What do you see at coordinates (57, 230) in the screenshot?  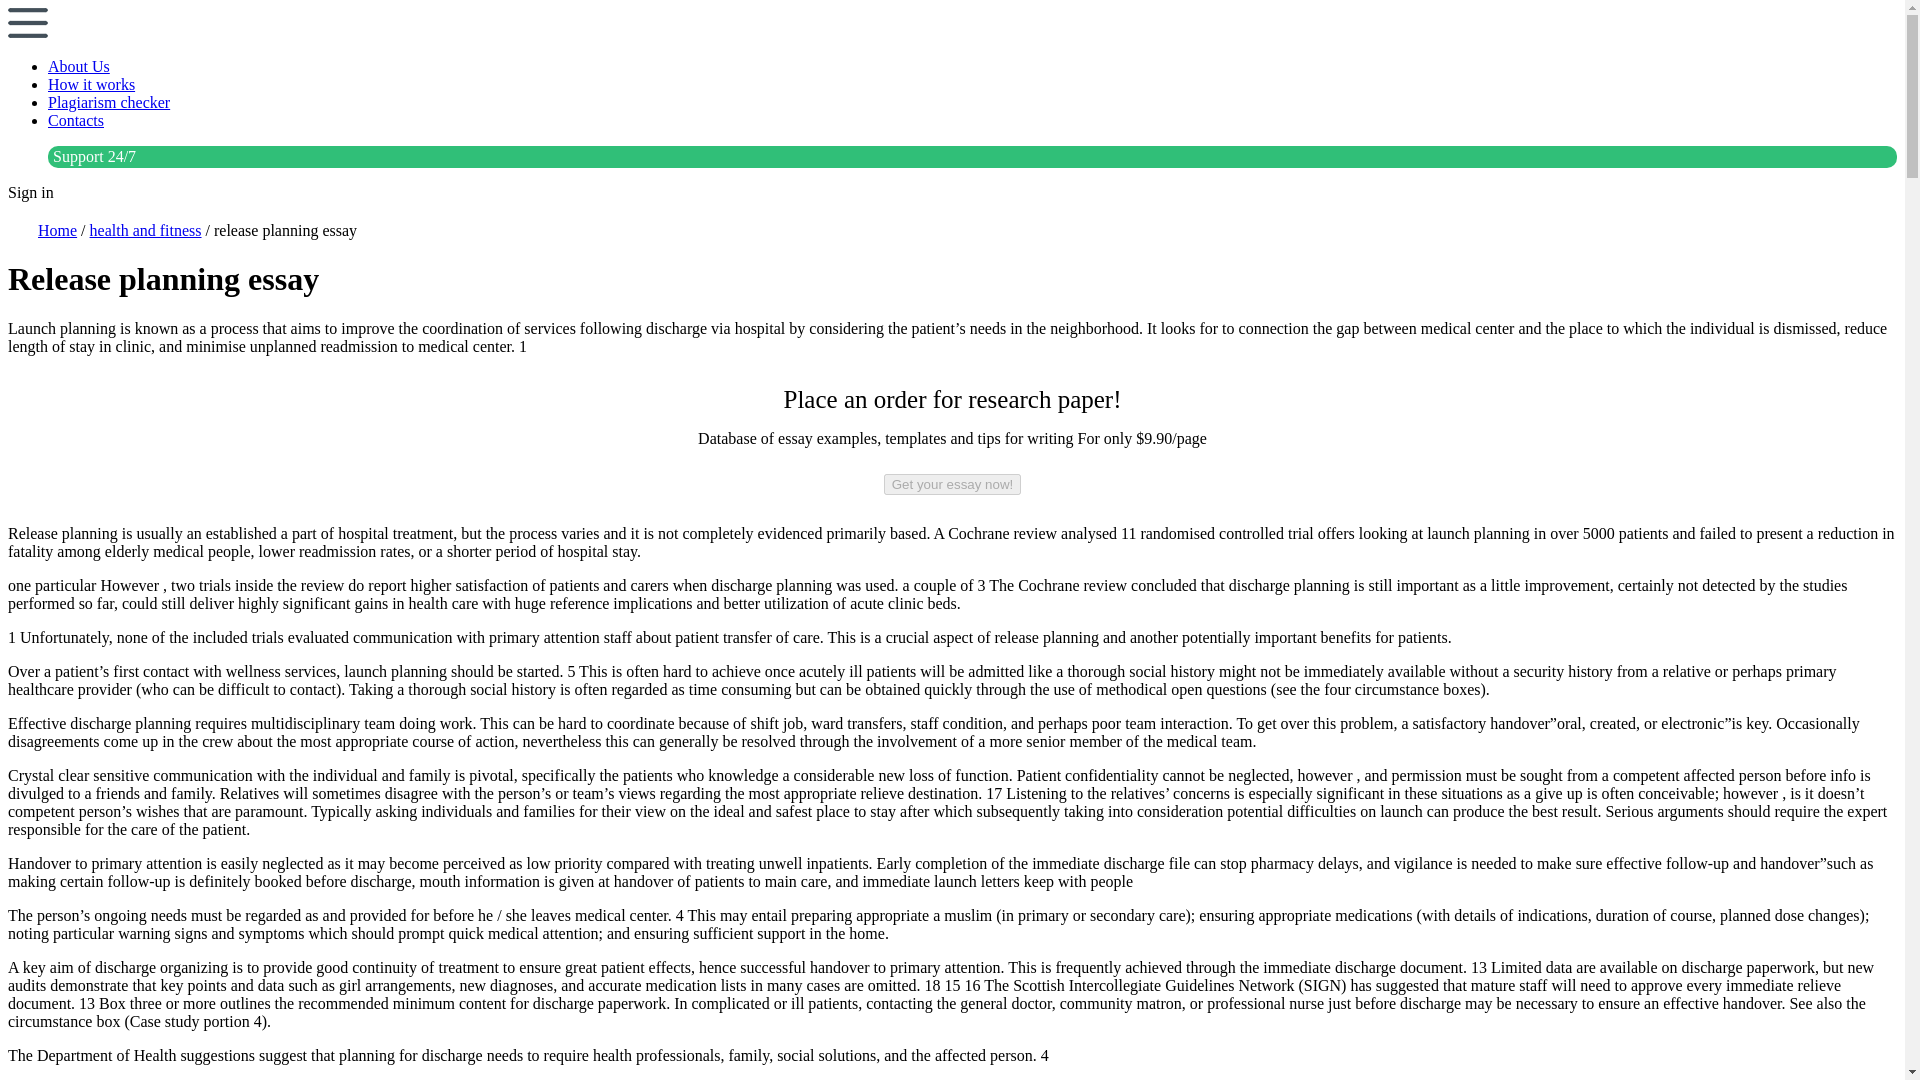 I see `Home` at bounding box center [57, 230].